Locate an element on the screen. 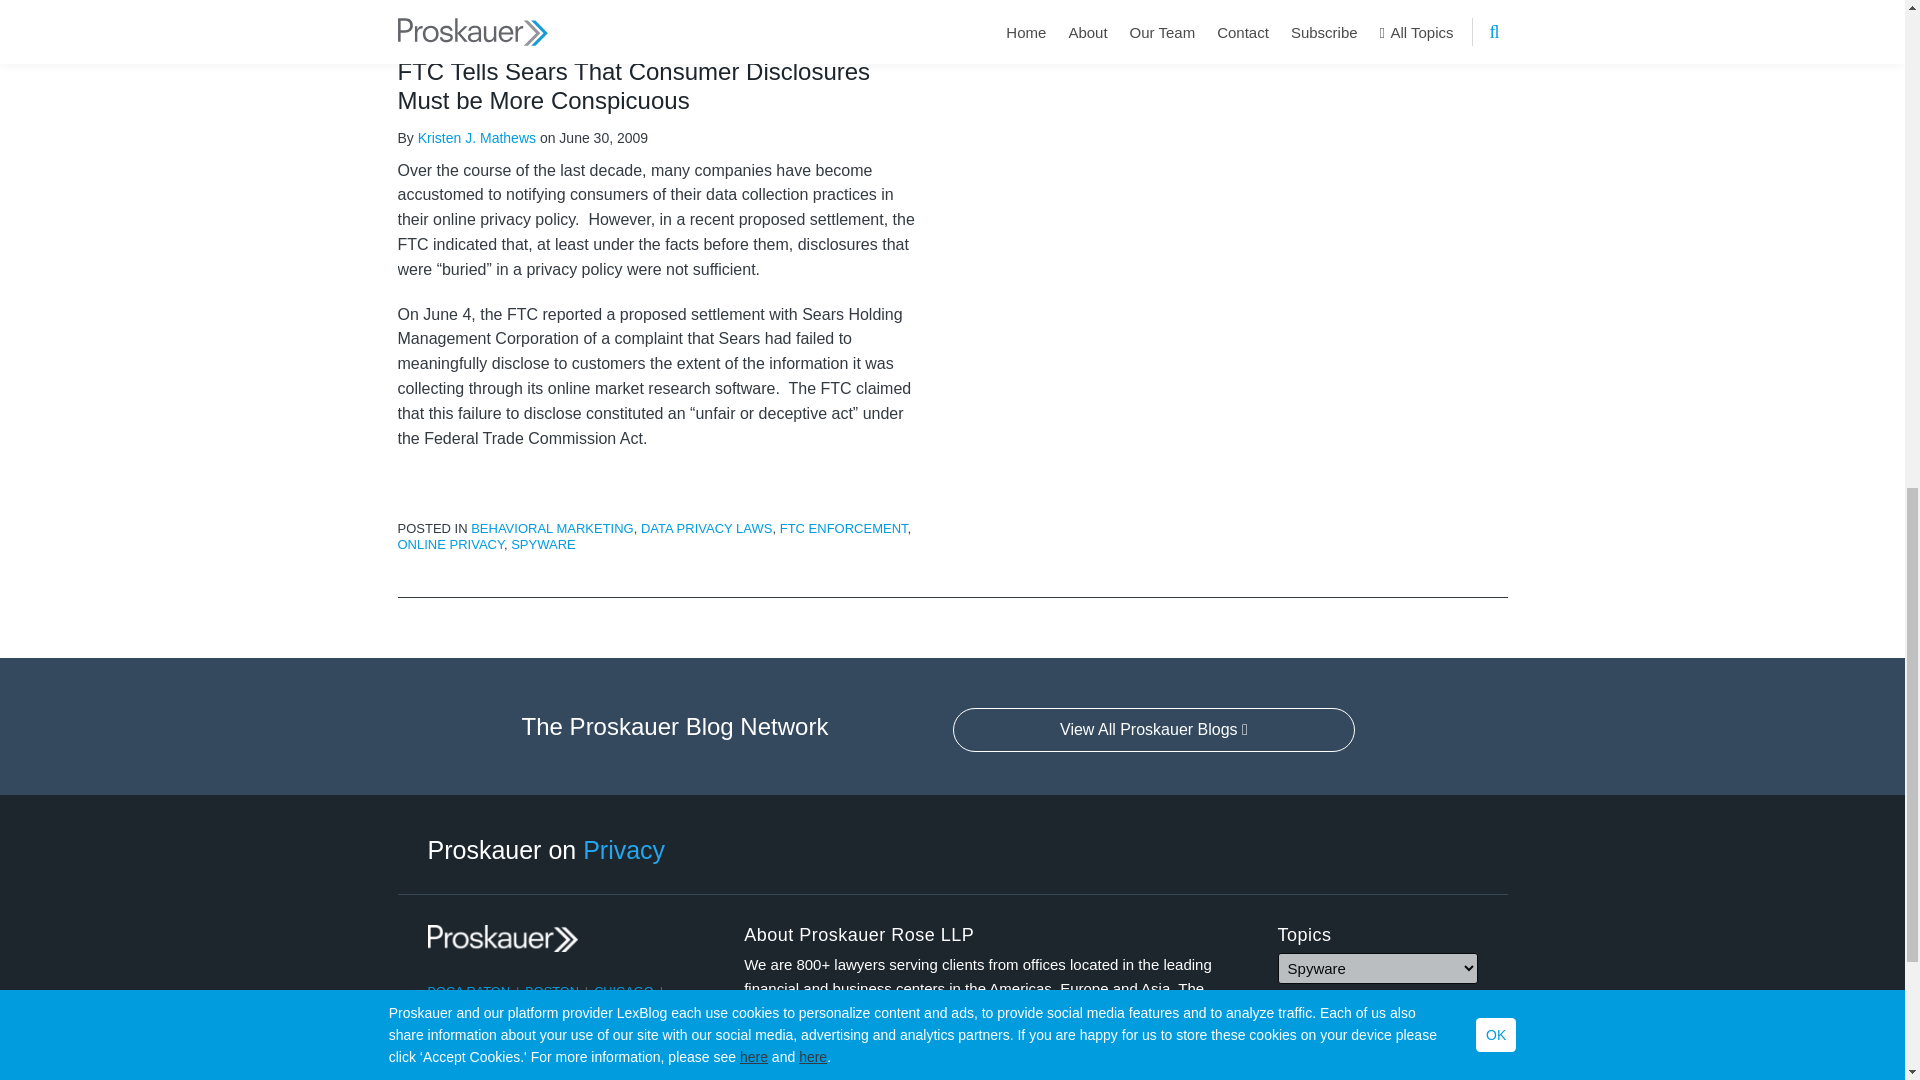 The image size is (1920, 1080). BEHAVIORAL MARKETING is located at coordinates (552, 528).